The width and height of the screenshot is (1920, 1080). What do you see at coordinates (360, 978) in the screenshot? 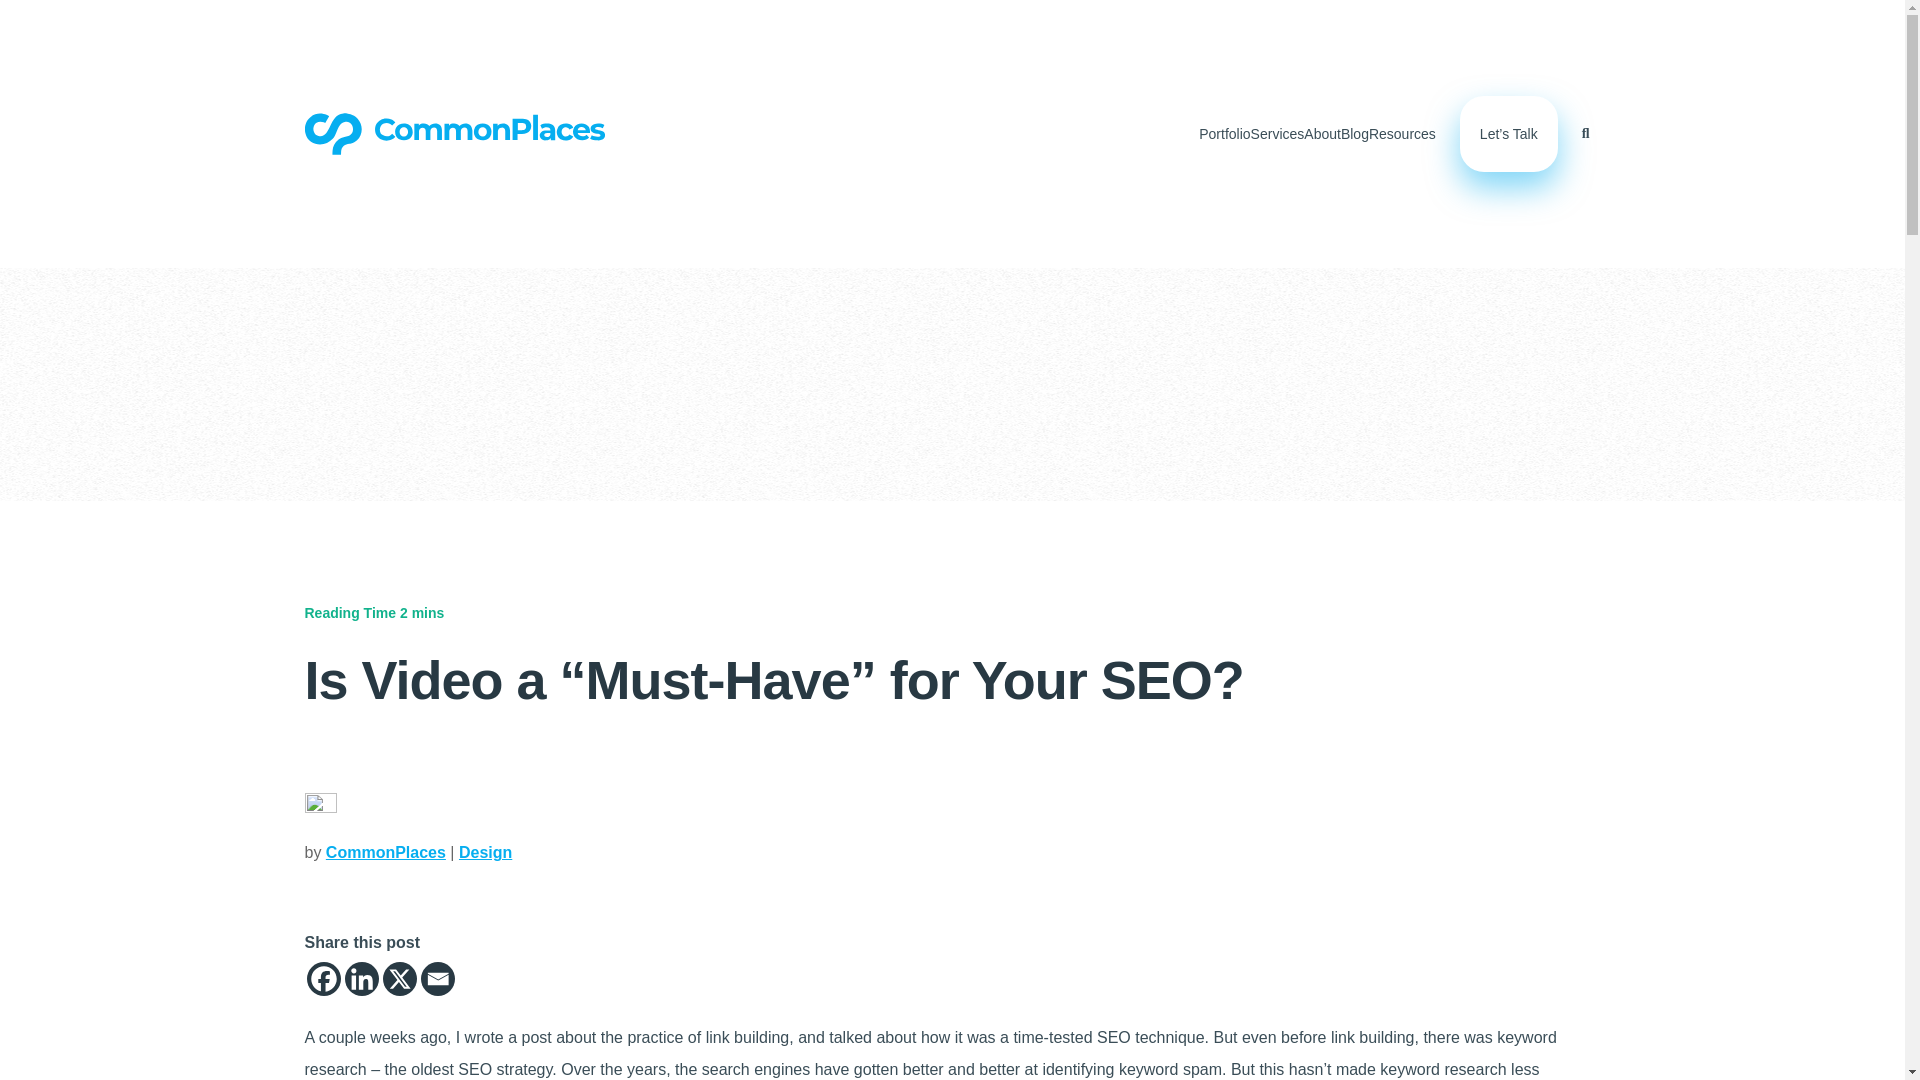
I see `Linkedin` at bounding box center [360, 978].